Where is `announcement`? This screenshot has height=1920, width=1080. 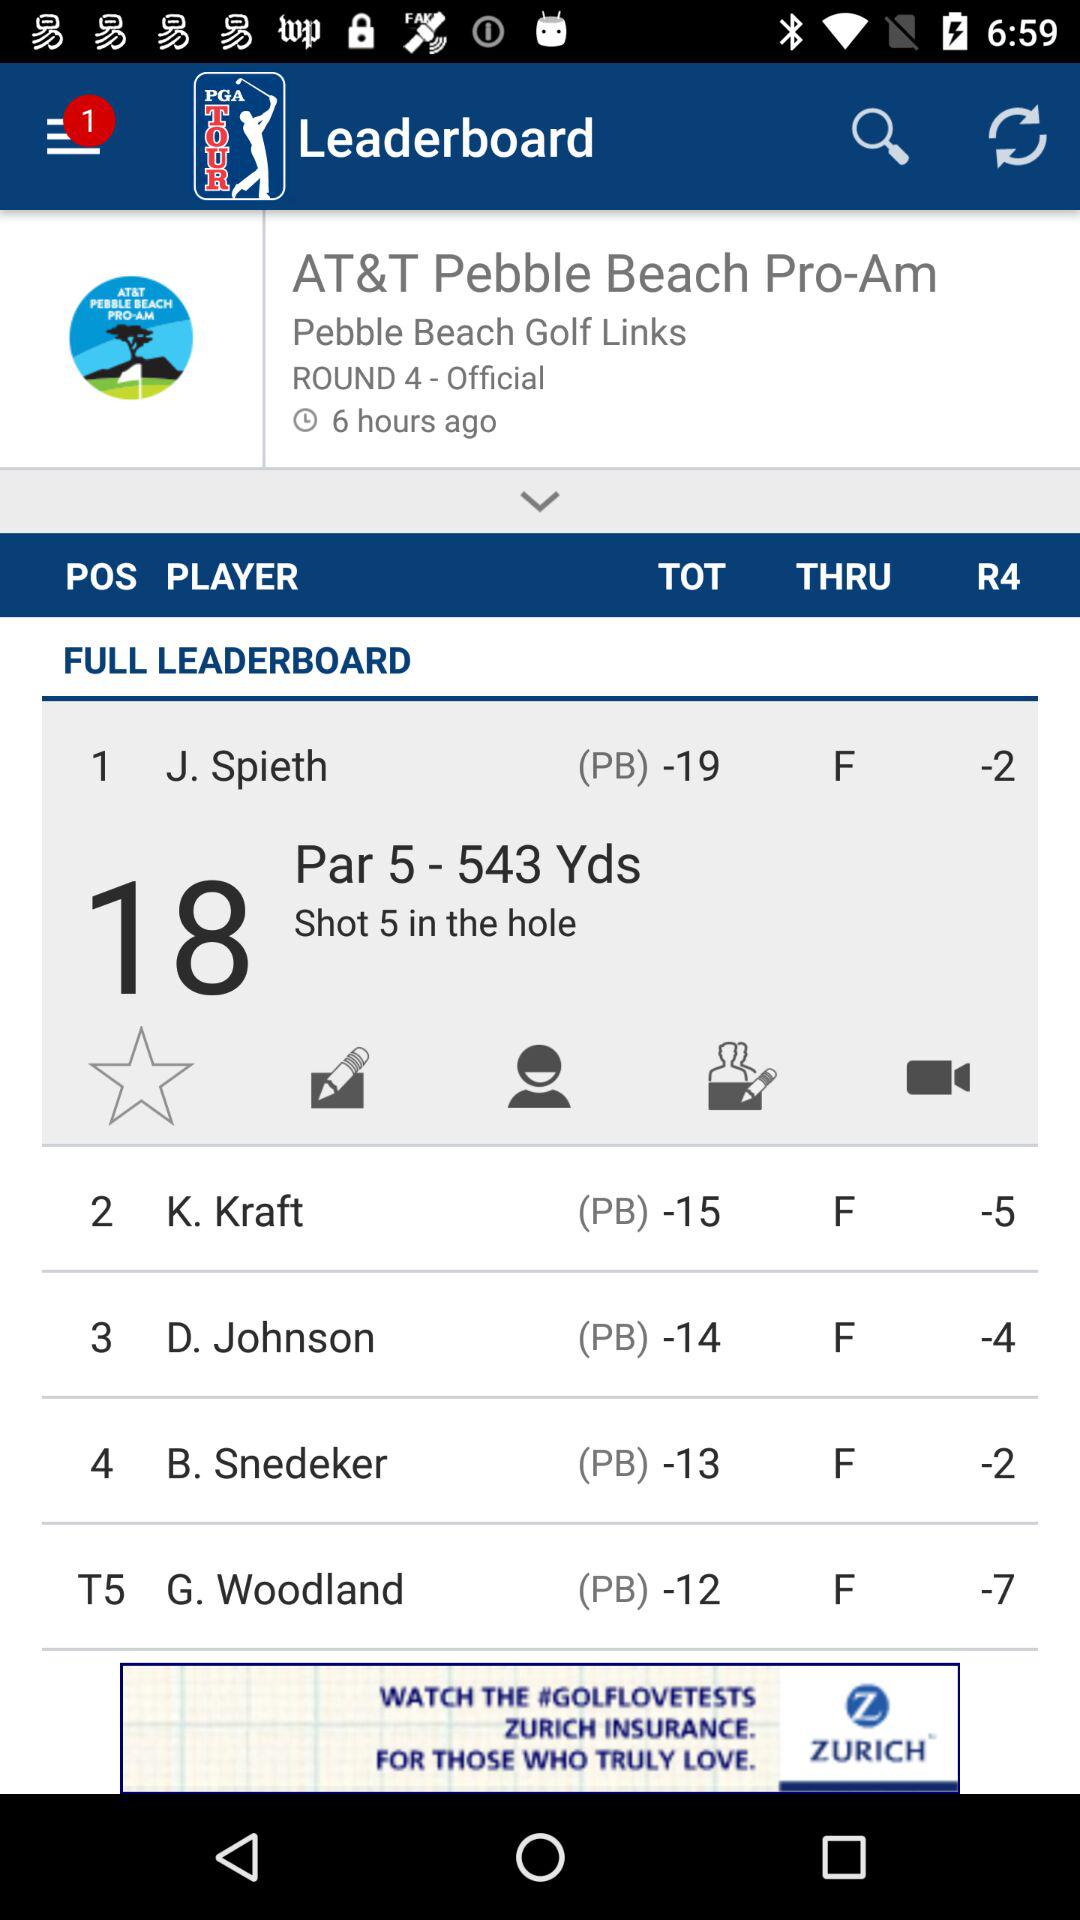 announcement is located at coordinates (540, 1728).